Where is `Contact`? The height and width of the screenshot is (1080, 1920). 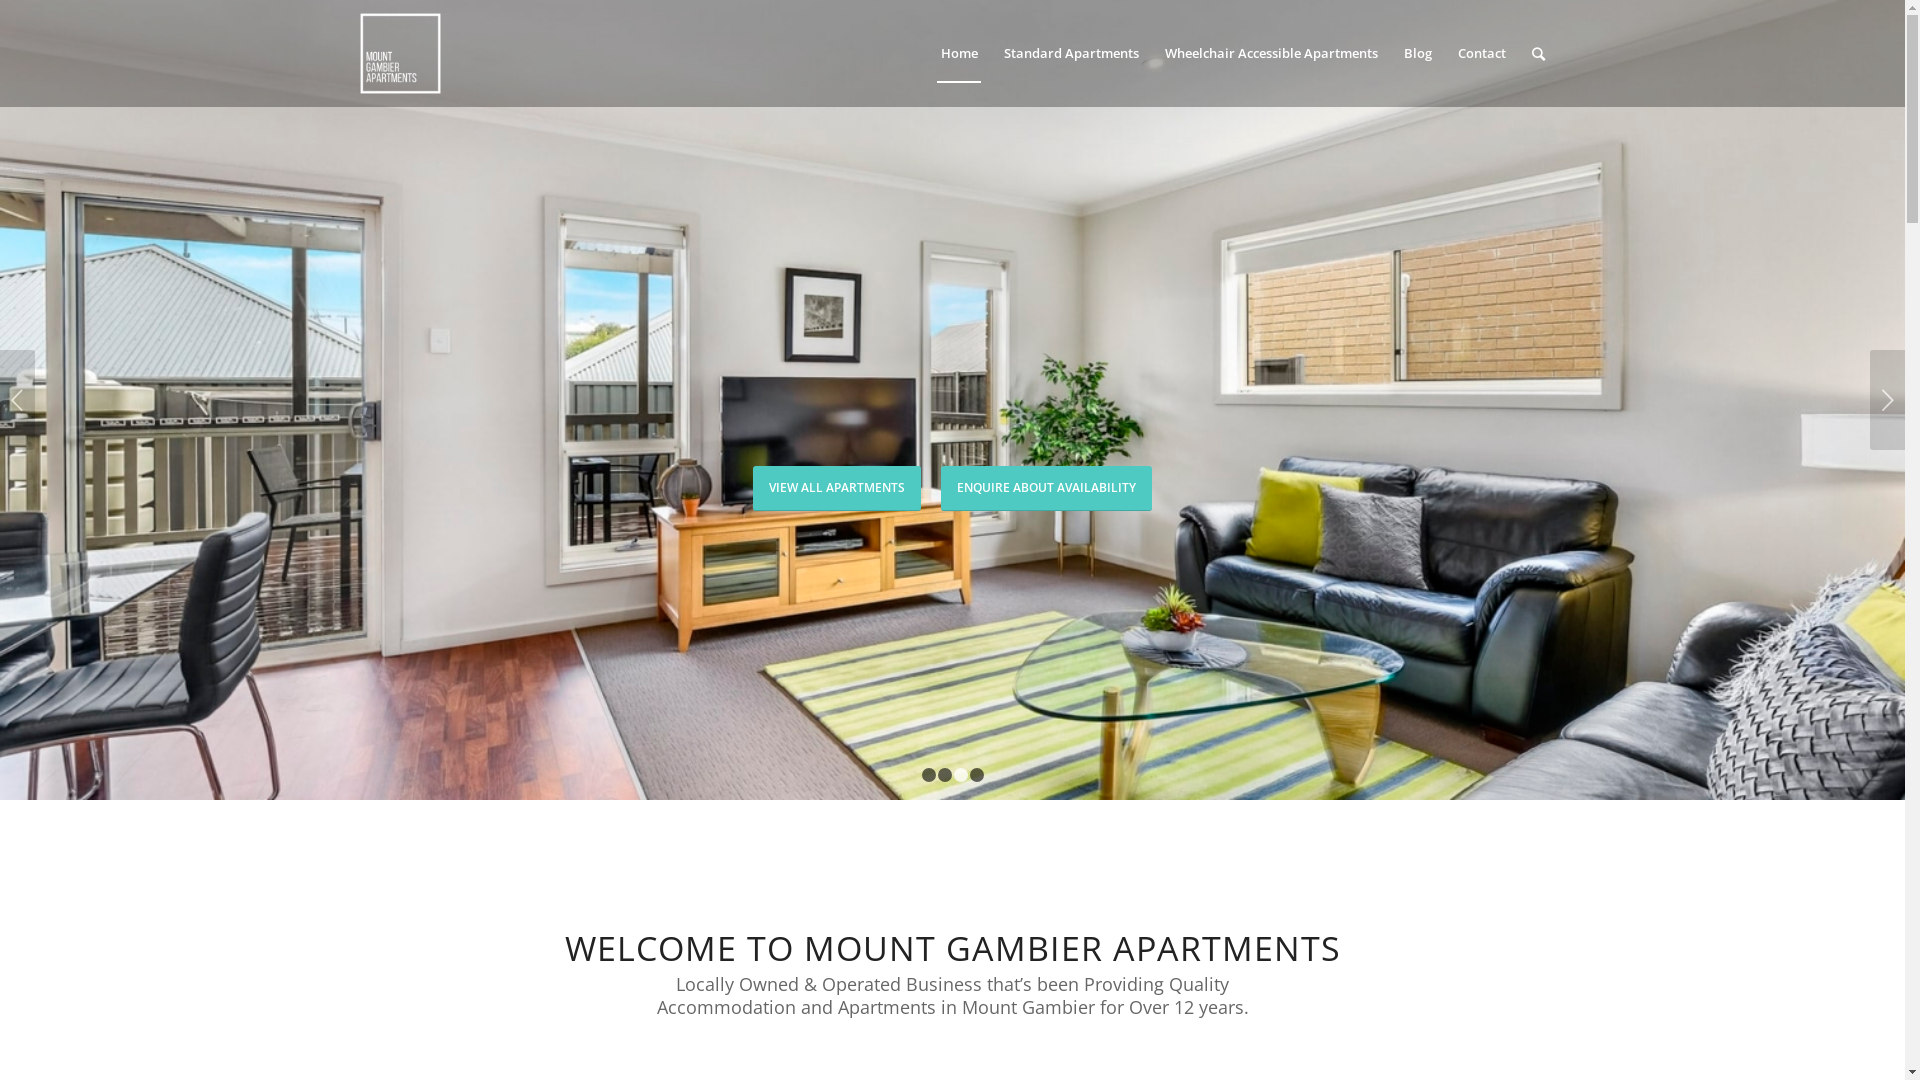 Contact is located at coordinates (1481, 54).